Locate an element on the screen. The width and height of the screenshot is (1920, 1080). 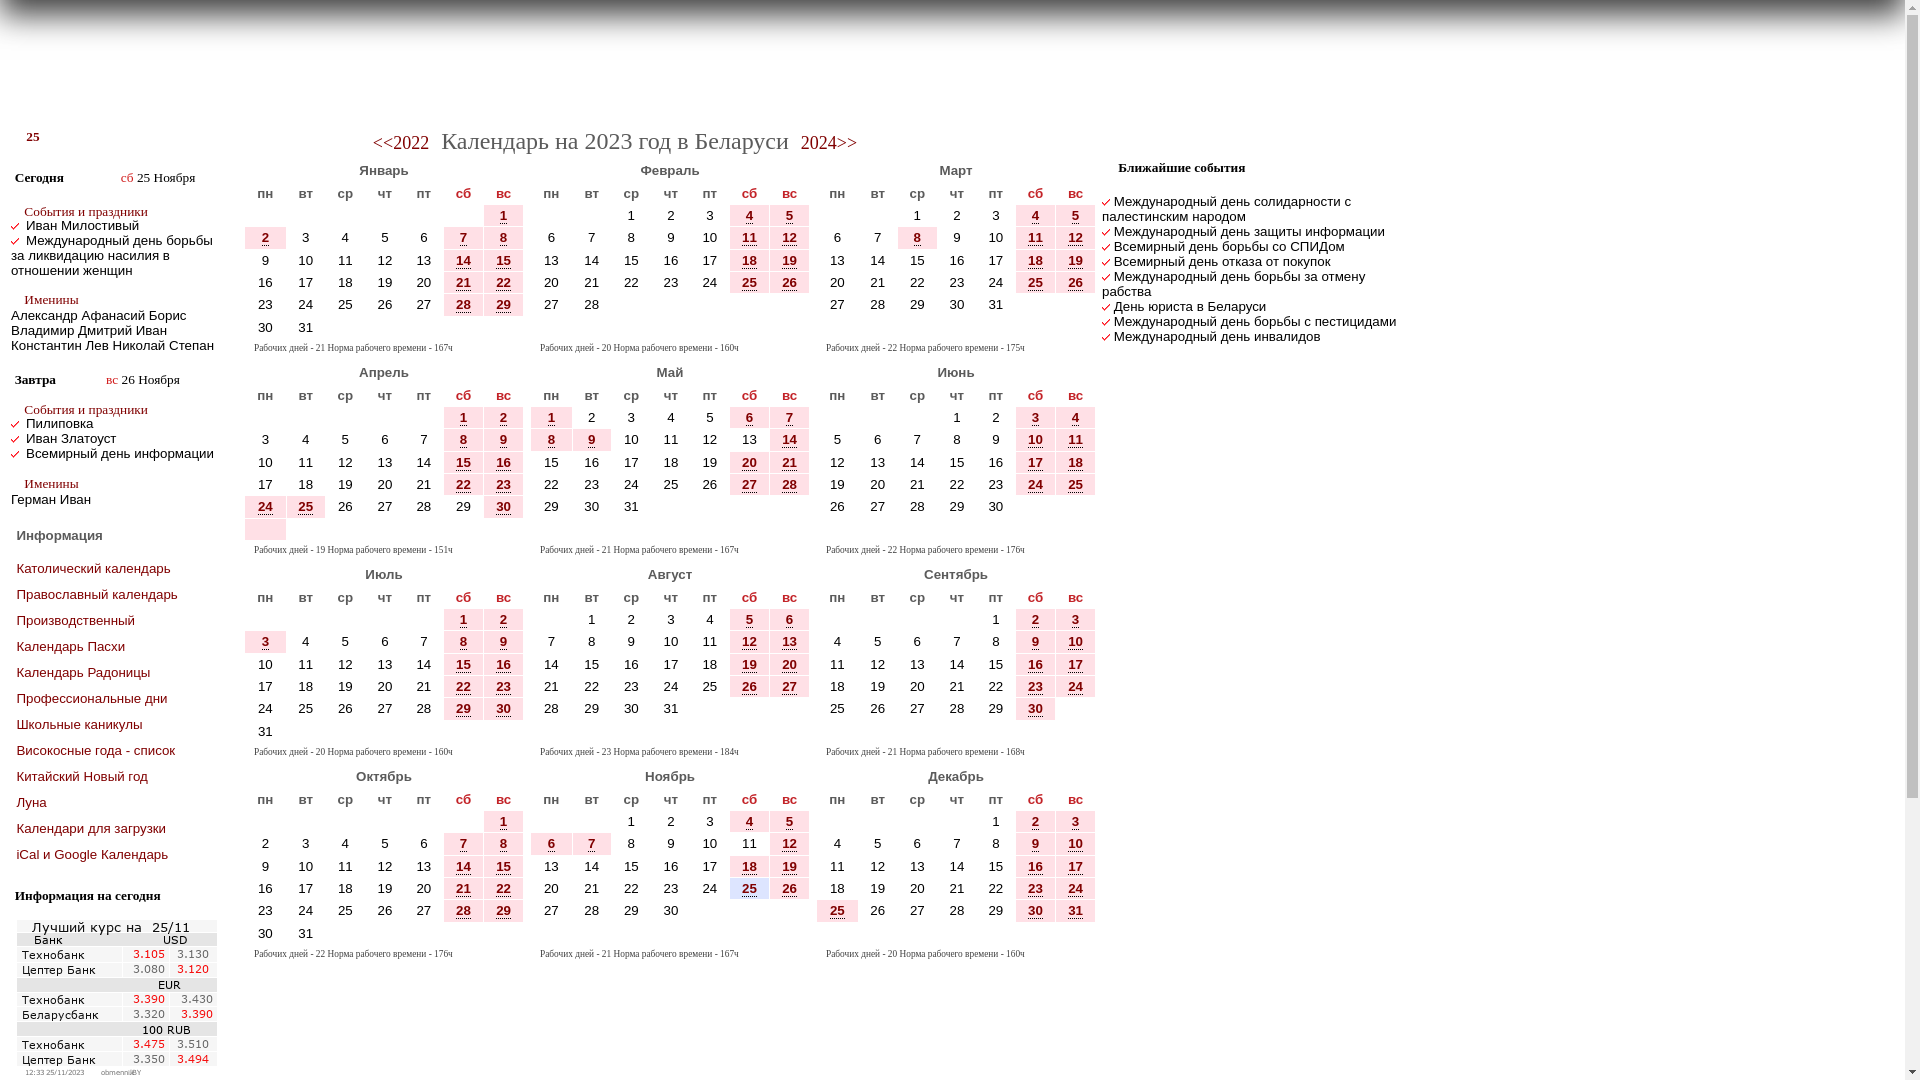
21 is located at coordinates (424, 484).